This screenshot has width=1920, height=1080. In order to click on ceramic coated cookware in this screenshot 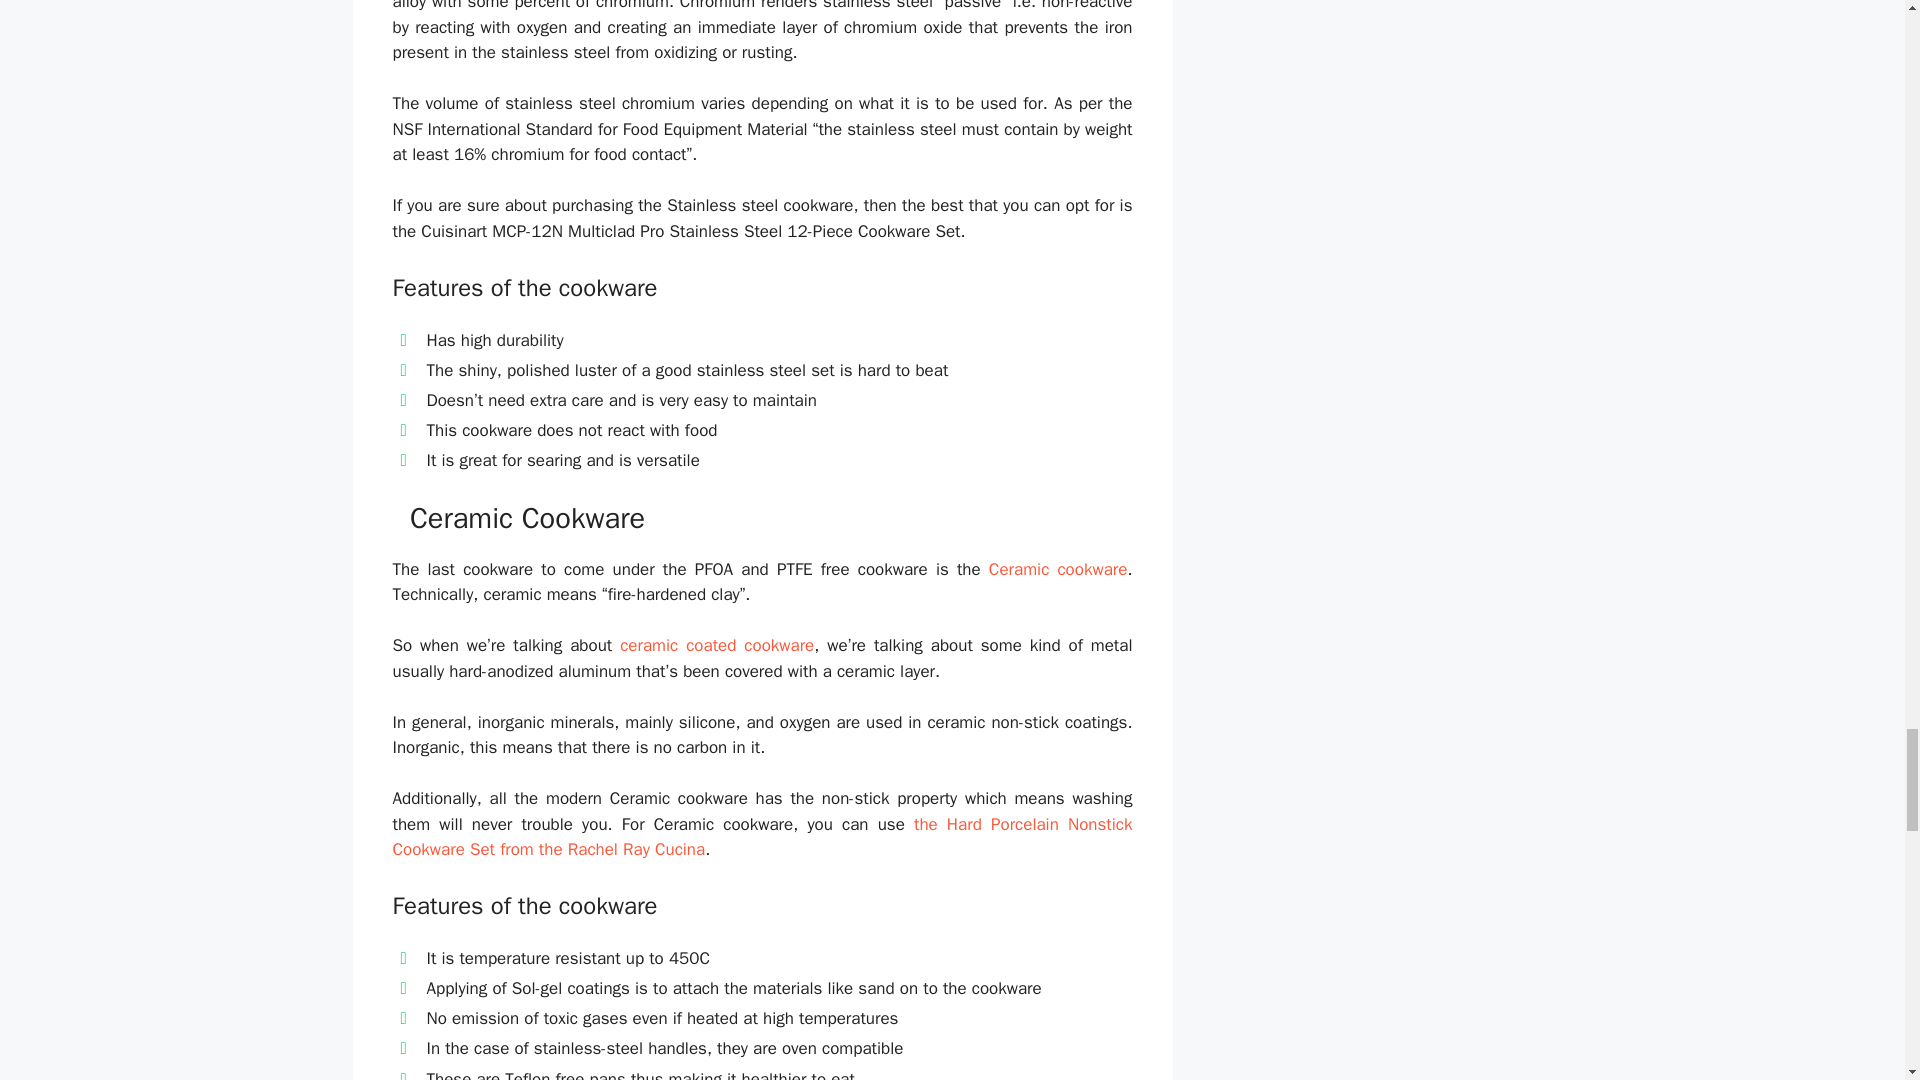, I will do `click(717, 645)`.